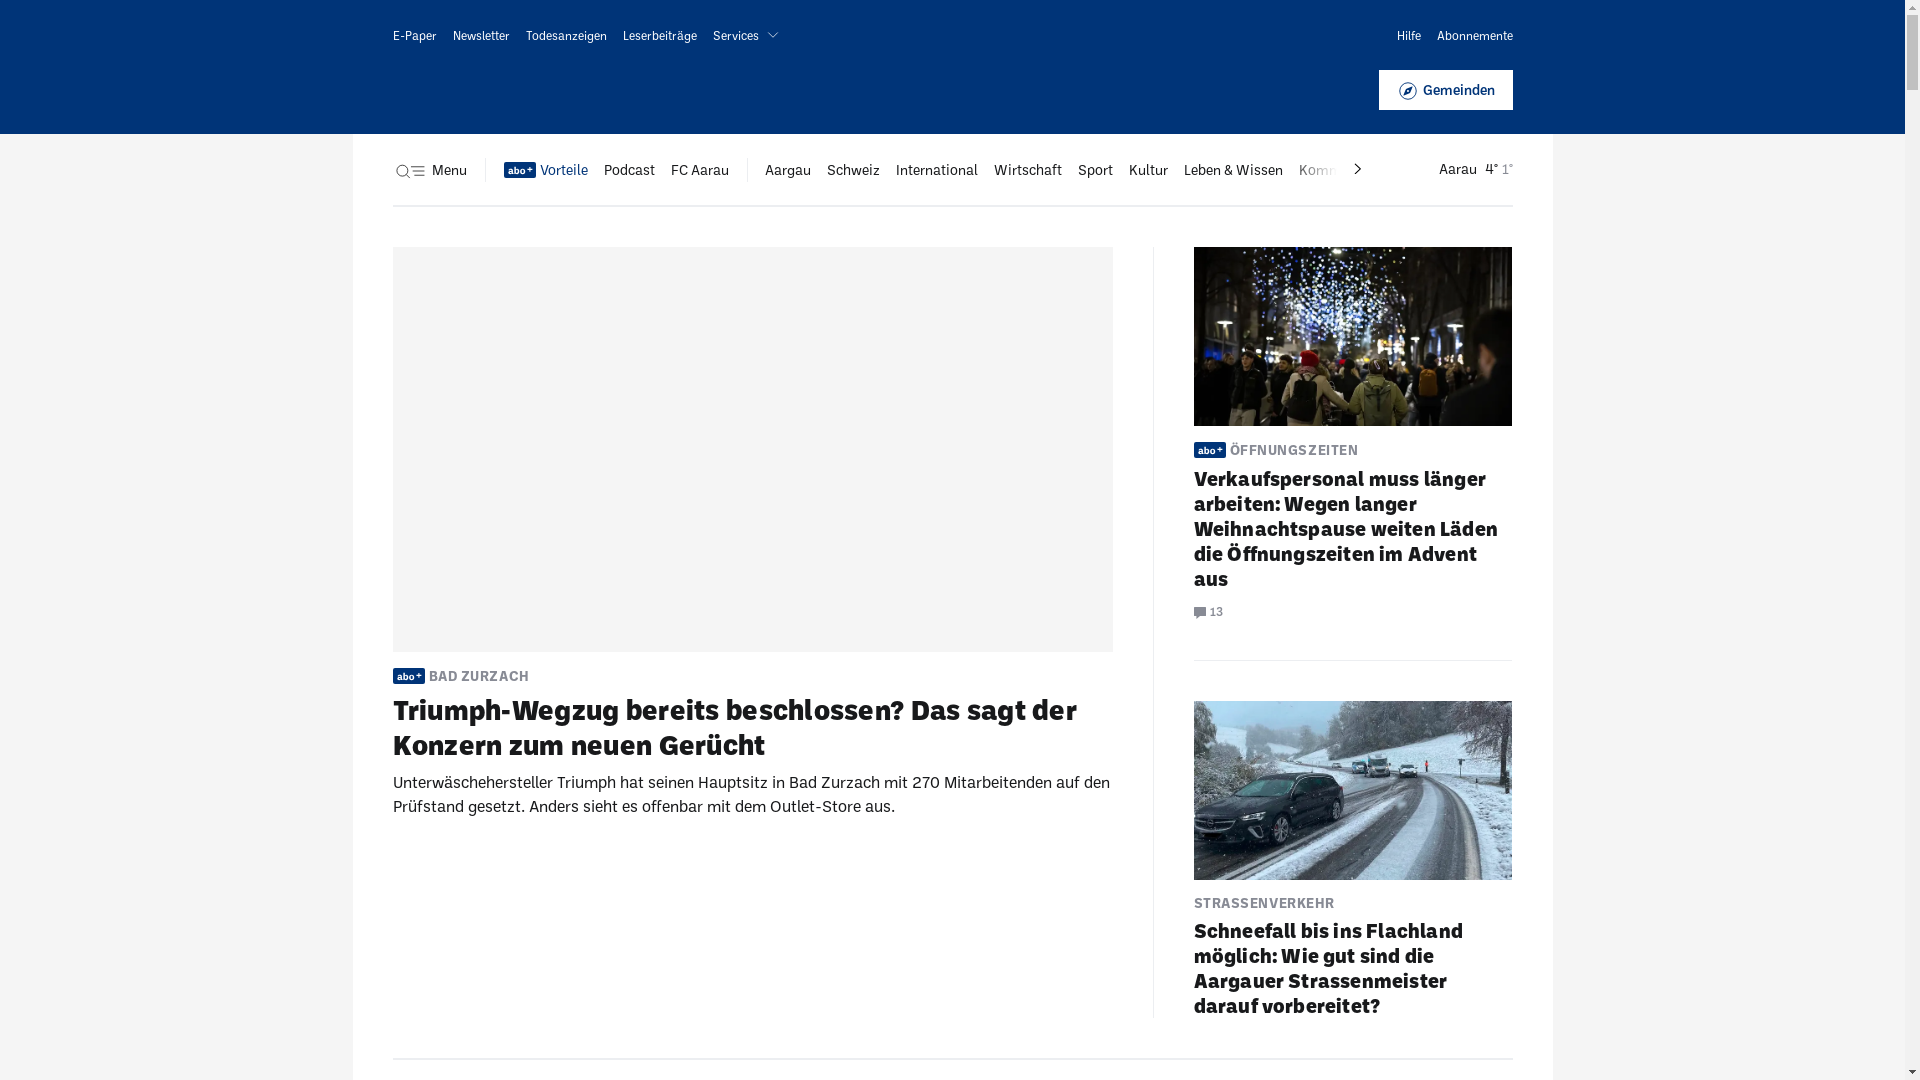 Image resolution: width=1920 pixels, height=1080 pixels. What do you see at coordinates (699, 170) in the screenshot?
I see `FC Aarau` at bounding box center [699, 170].